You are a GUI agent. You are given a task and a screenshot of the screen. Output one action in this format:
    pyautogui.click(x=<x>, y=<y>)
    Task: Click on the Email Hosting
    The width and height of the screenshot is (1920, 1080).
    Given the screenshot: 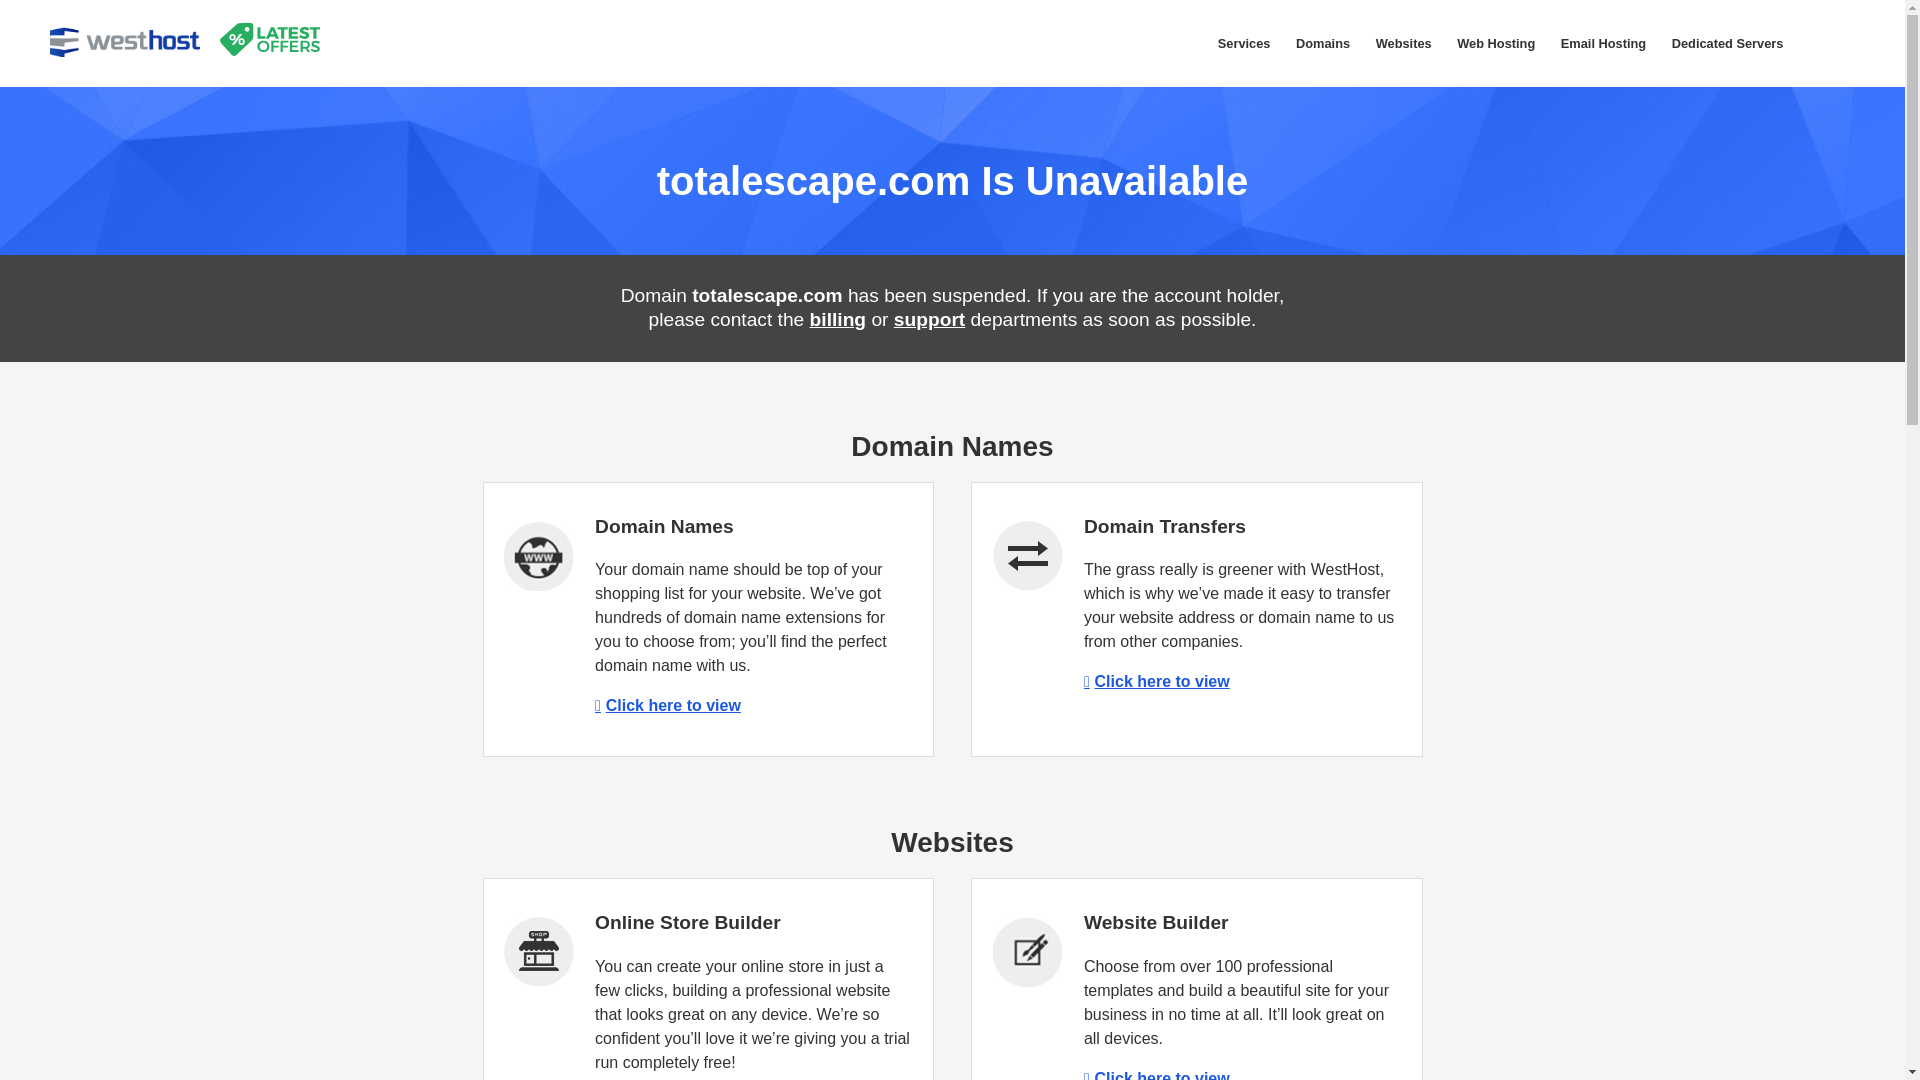 What is the action you would take?
    pyautogui.click(x=1602, y=44)
    